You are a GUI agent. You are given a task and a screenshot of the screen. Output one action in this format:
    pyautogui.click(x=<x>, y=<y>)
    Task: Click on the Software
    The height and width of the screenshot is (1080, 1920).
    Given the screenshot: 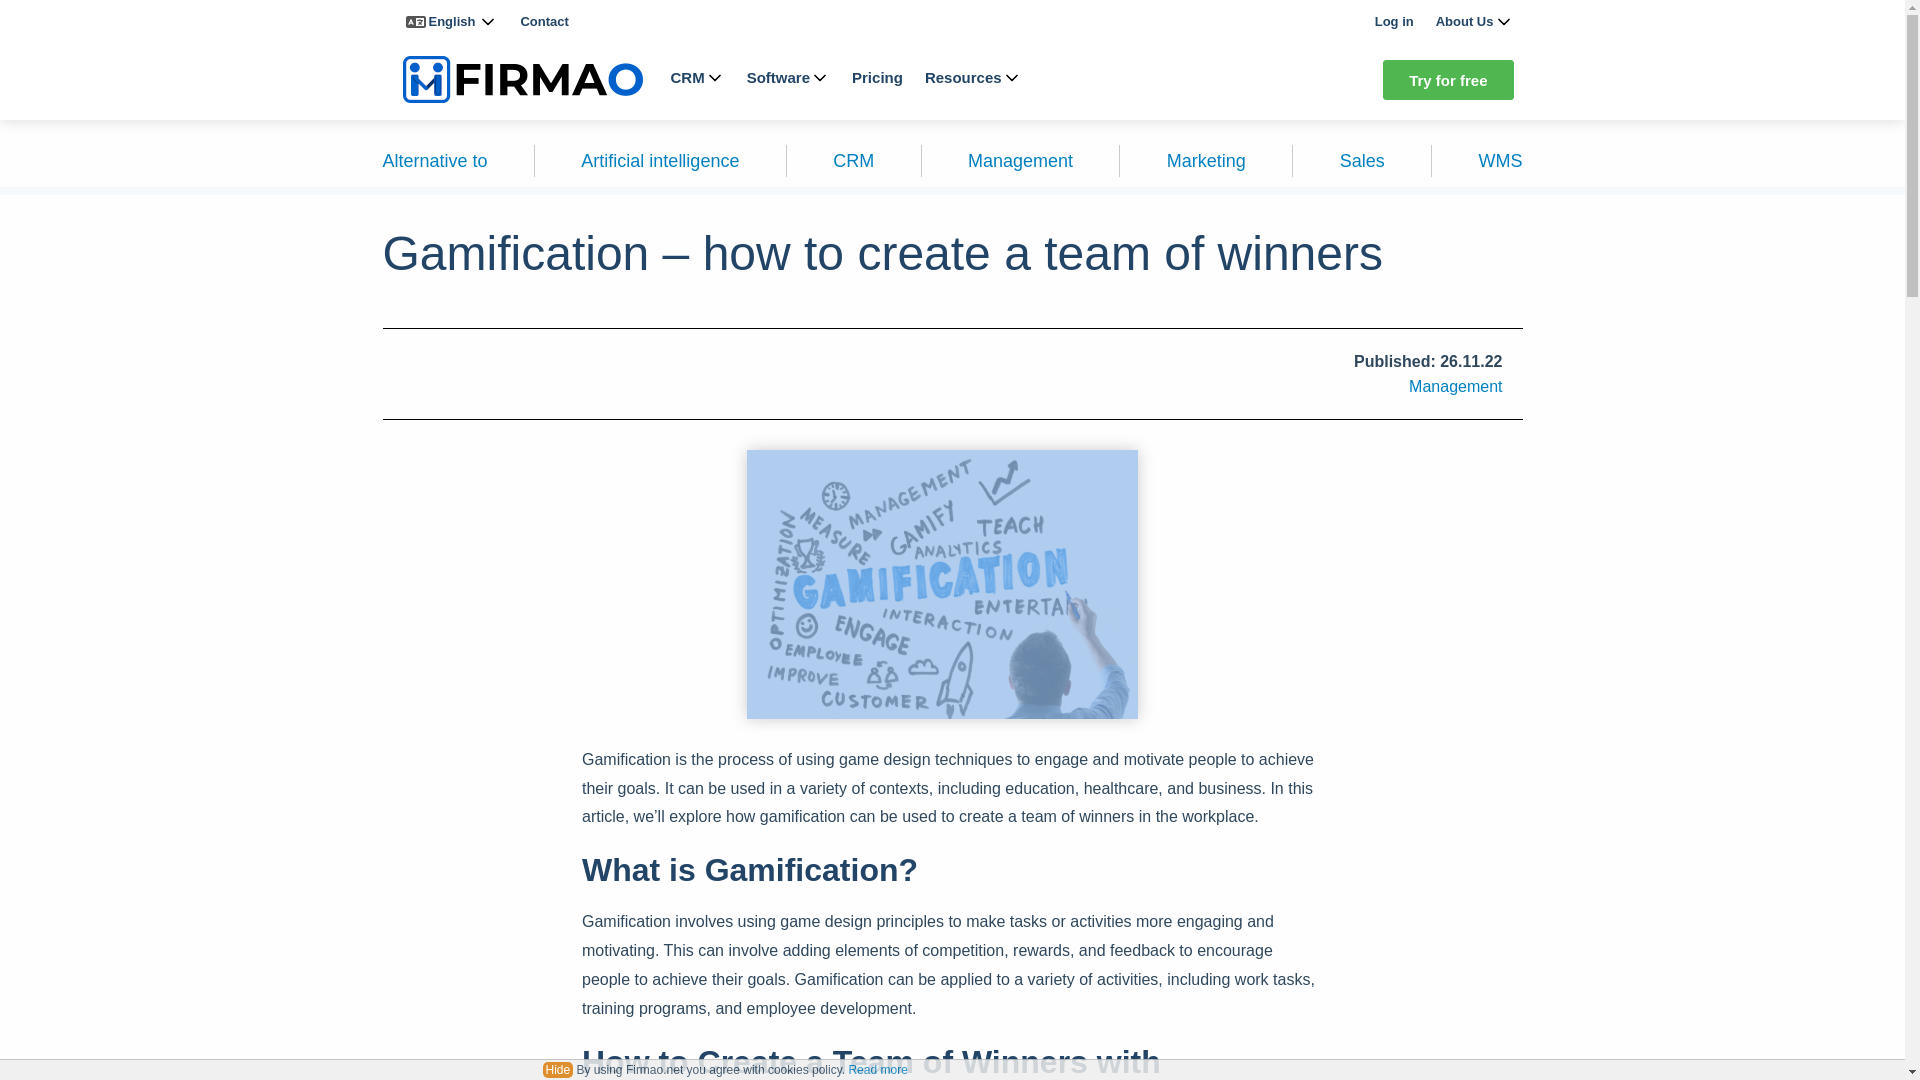 What is the action you would take?
    pyautogui.click(x=788, y=78)
    